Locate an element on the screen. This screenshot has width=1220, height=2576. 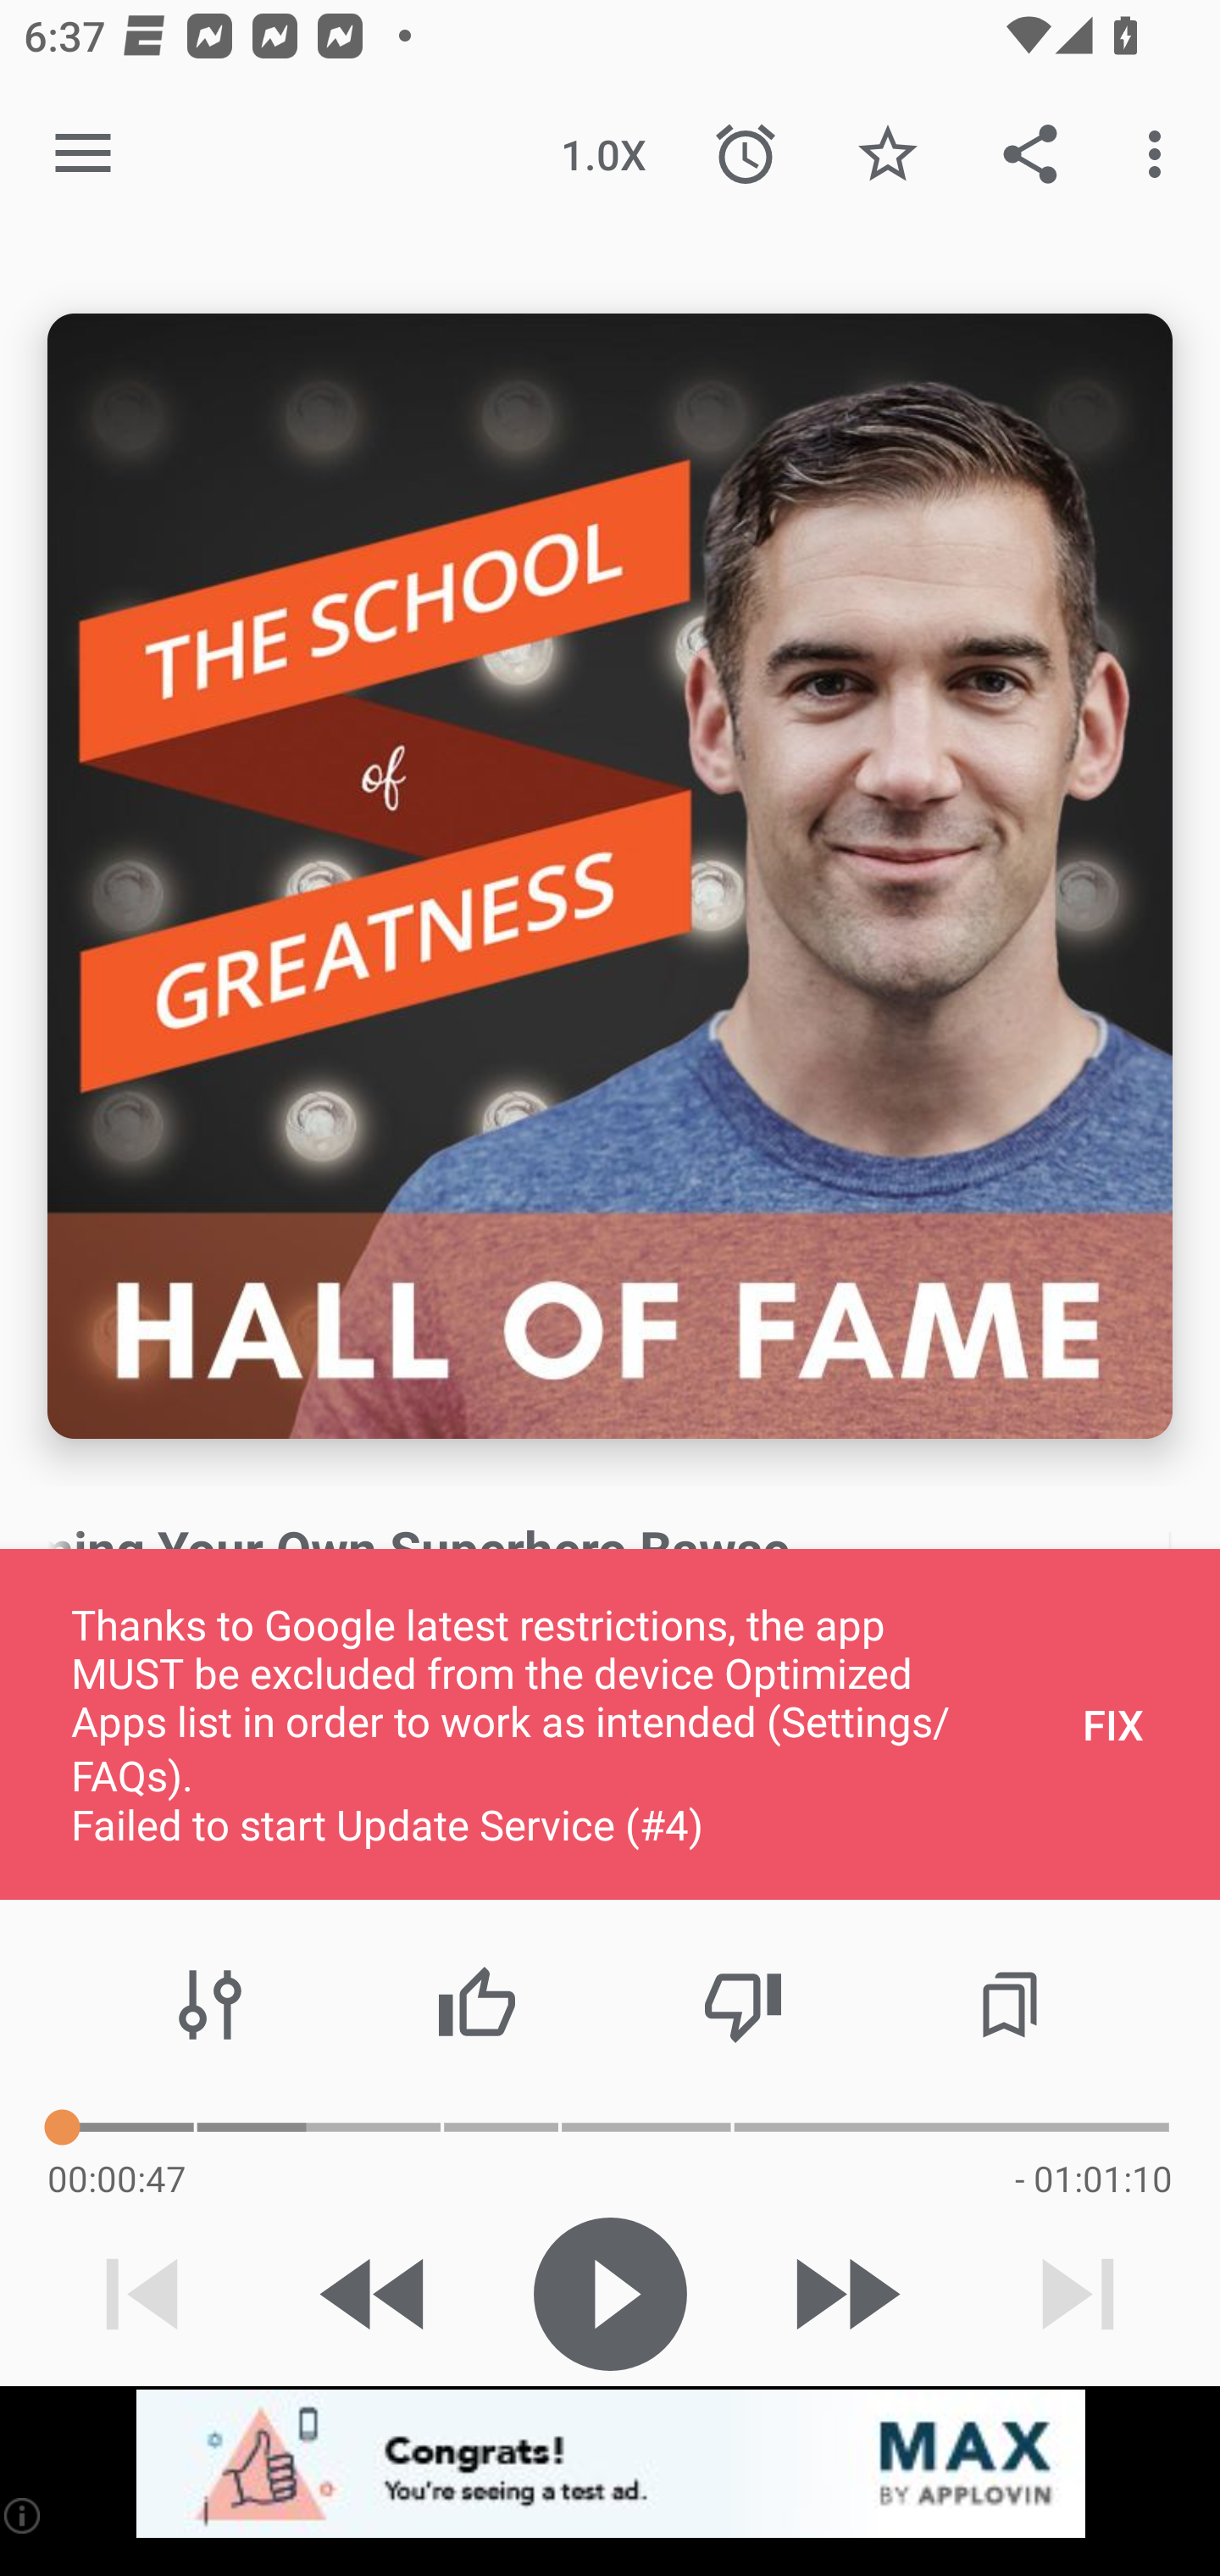
Previous track is located at coordinates (142, 2294).